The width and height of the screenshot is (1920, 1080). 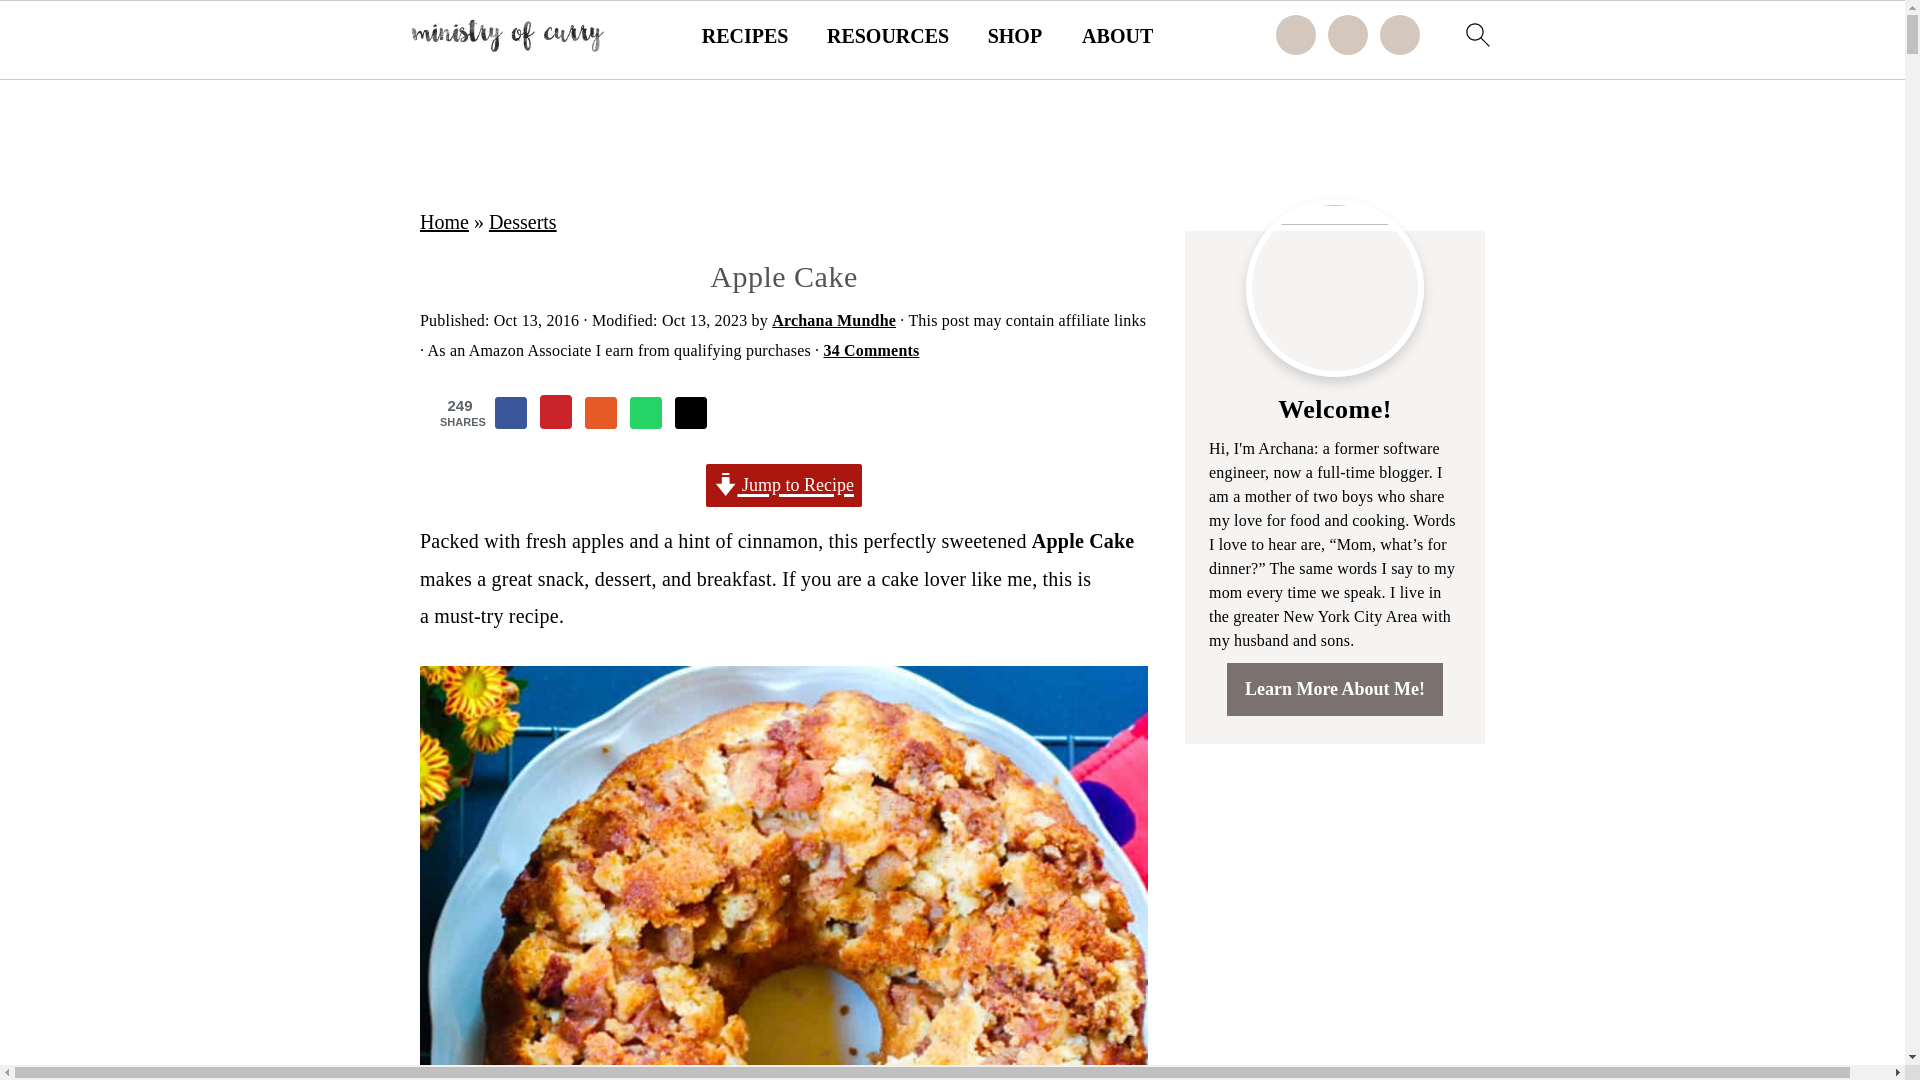 I want to click on RESOURCES, so click(x=888, y=35).